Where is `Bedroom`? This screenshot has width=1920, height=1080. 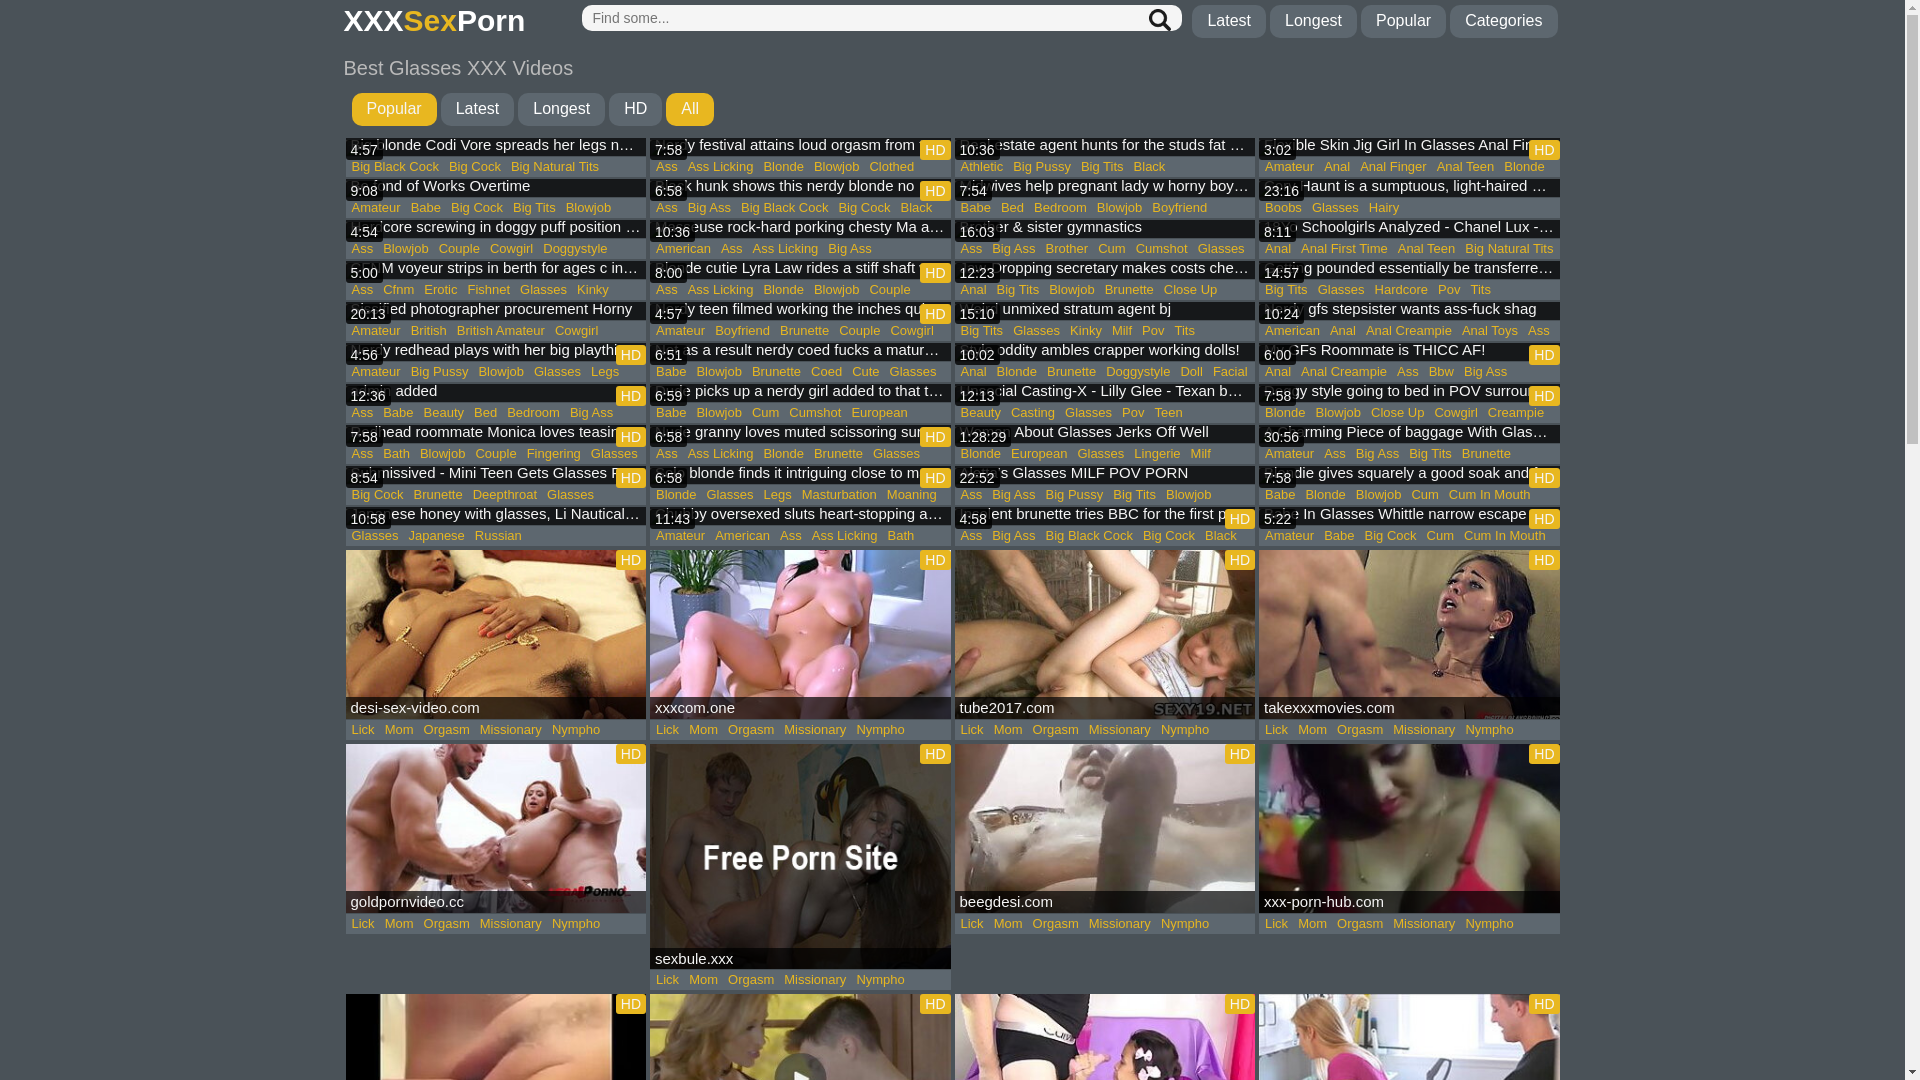
Bedroom is located at coordinates (534, 413).